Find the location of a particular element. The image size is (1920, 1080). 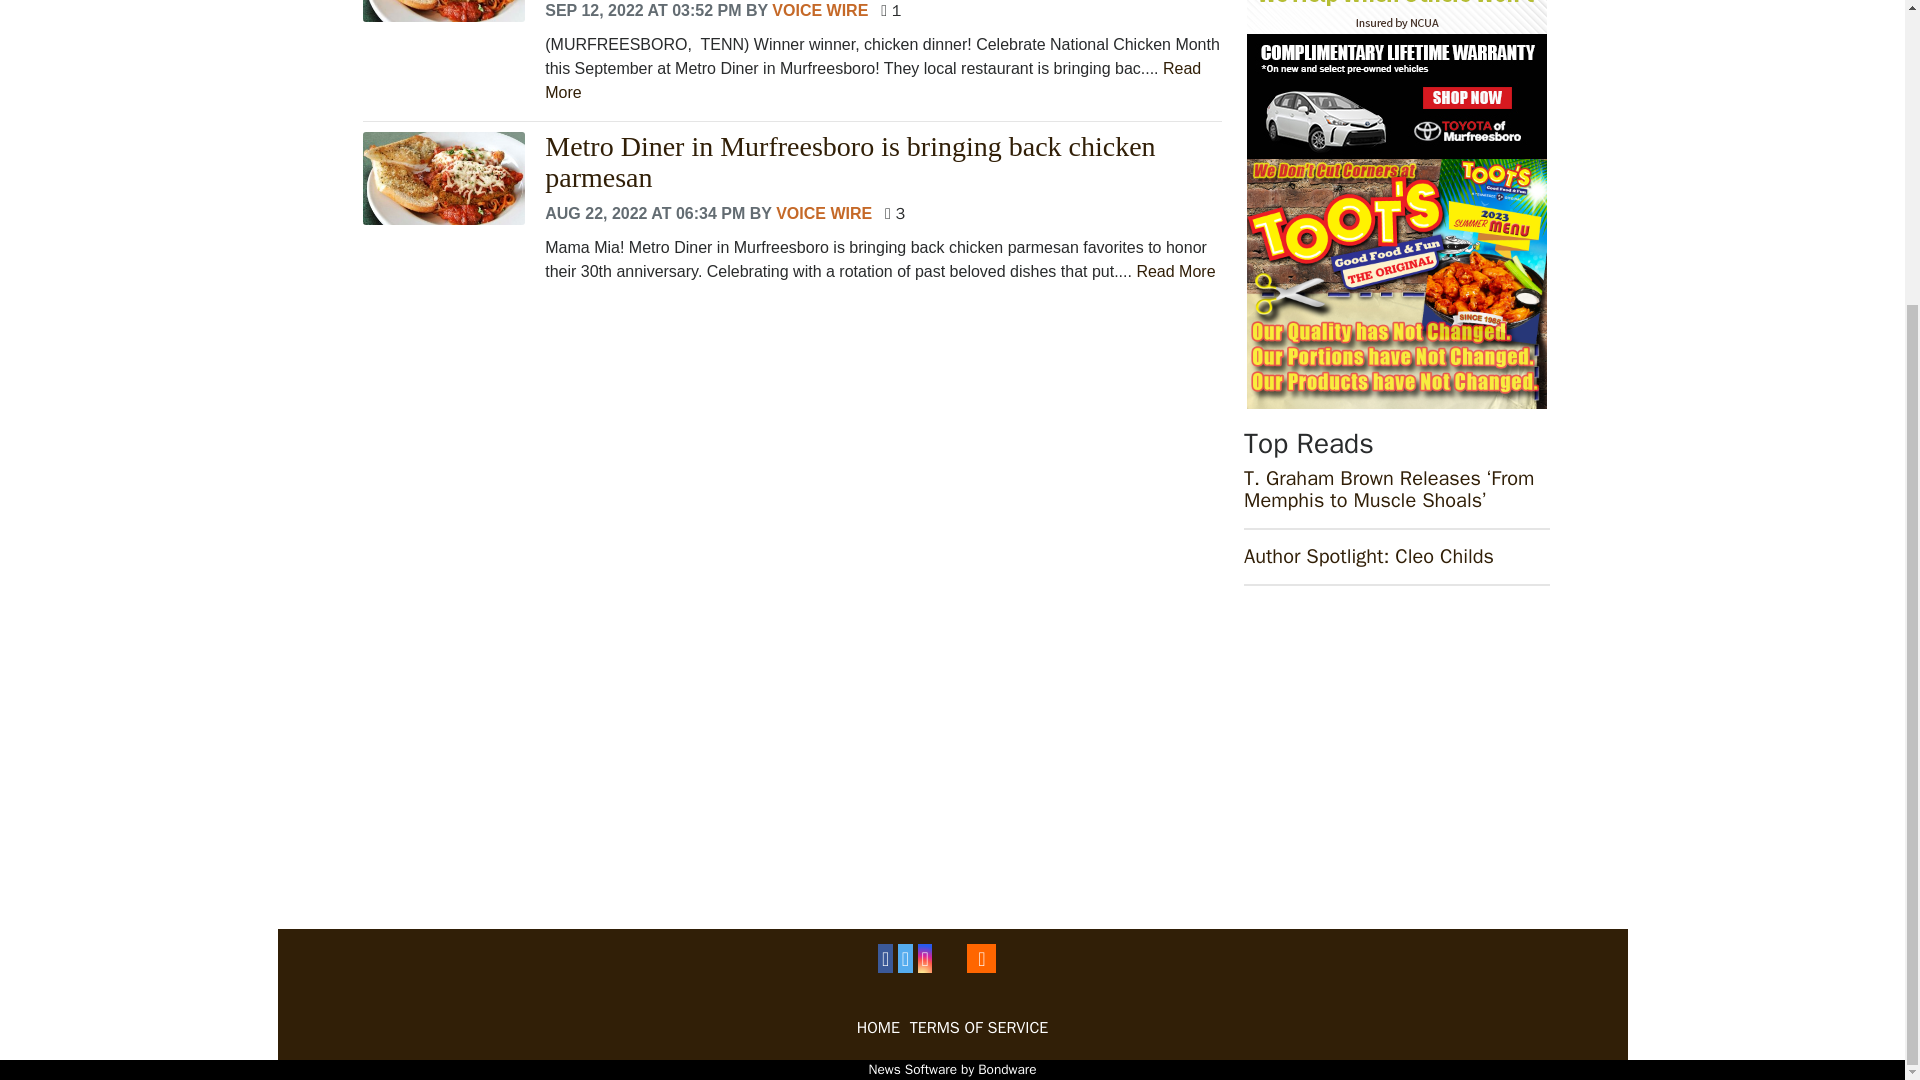

View Facebook Page is located at coordinates (884, 958).